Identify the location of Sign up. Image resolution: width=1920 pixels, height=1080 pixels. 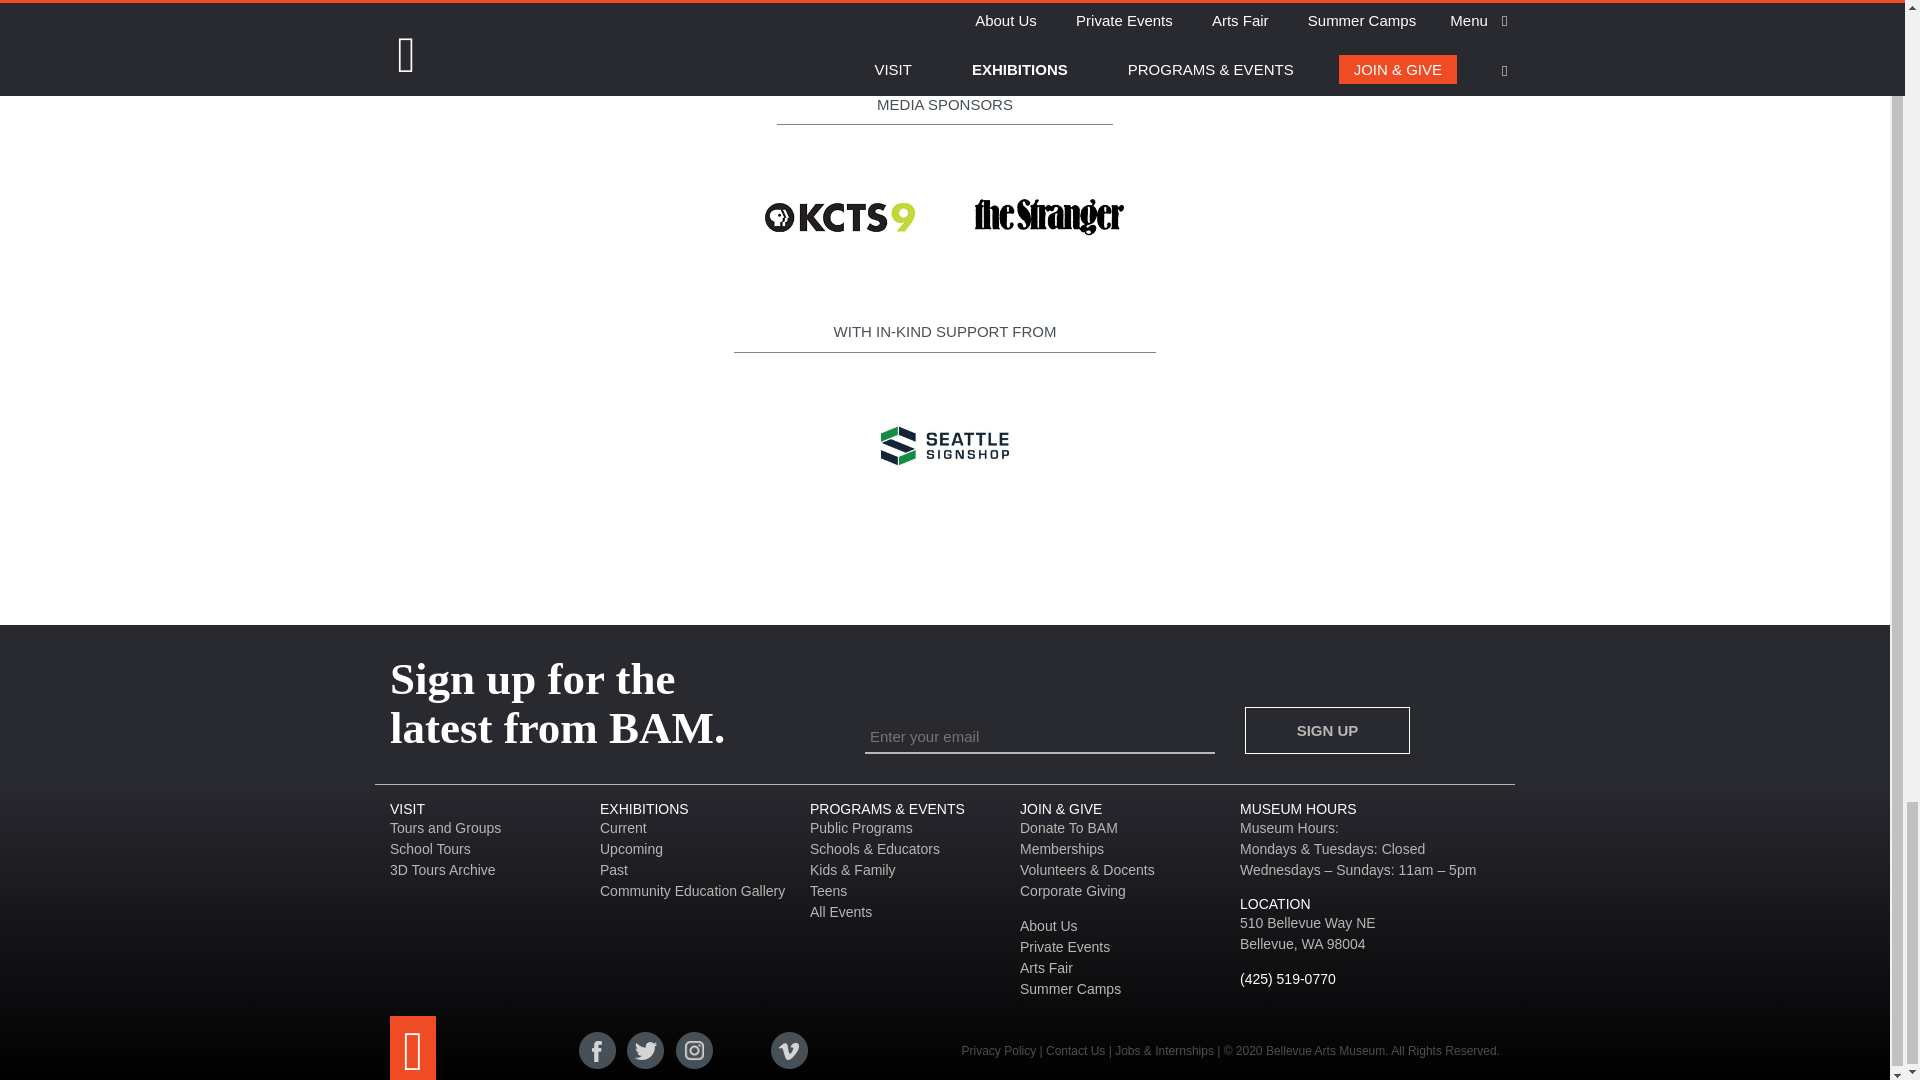
(1326, 730).